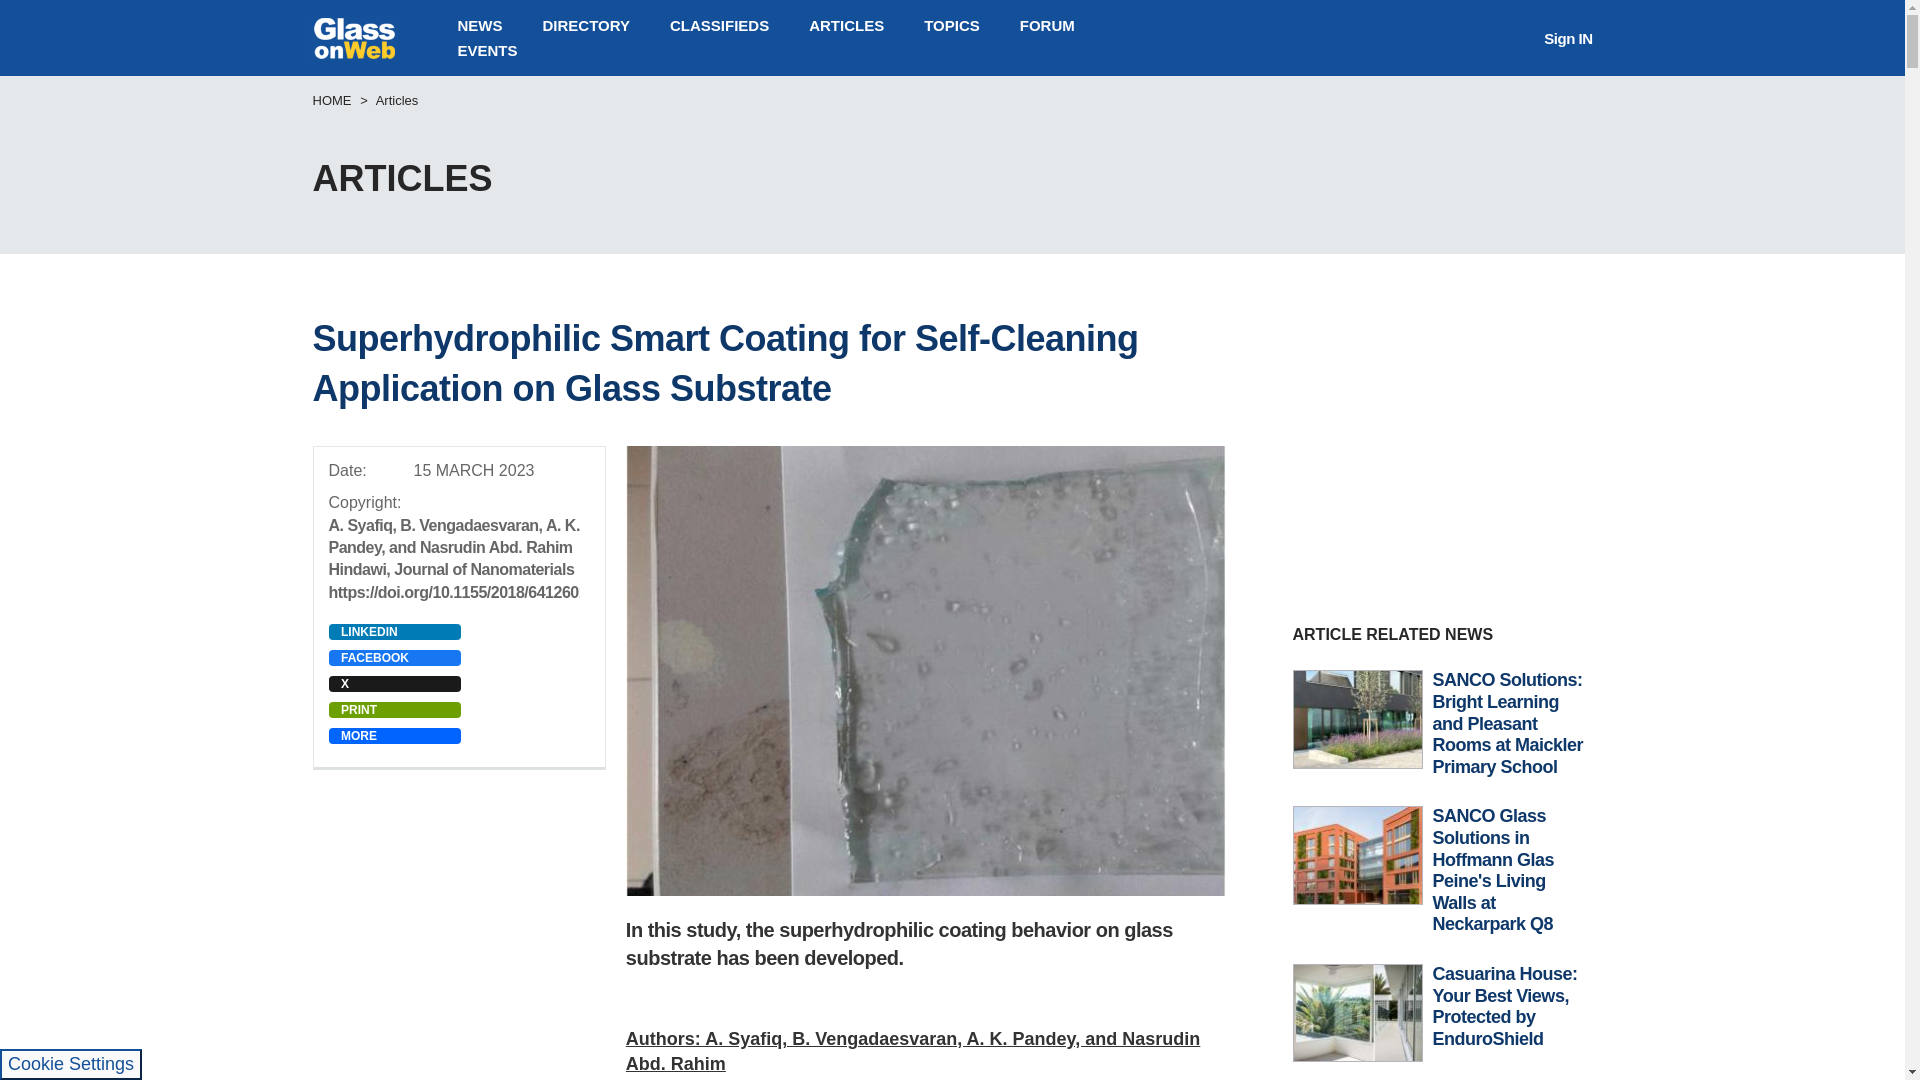 The width and height of the screenshot is (1920, 1080). Describe the element at coordinates (394, 658) in the screenshot. I see `FACEBOOK` at that location.